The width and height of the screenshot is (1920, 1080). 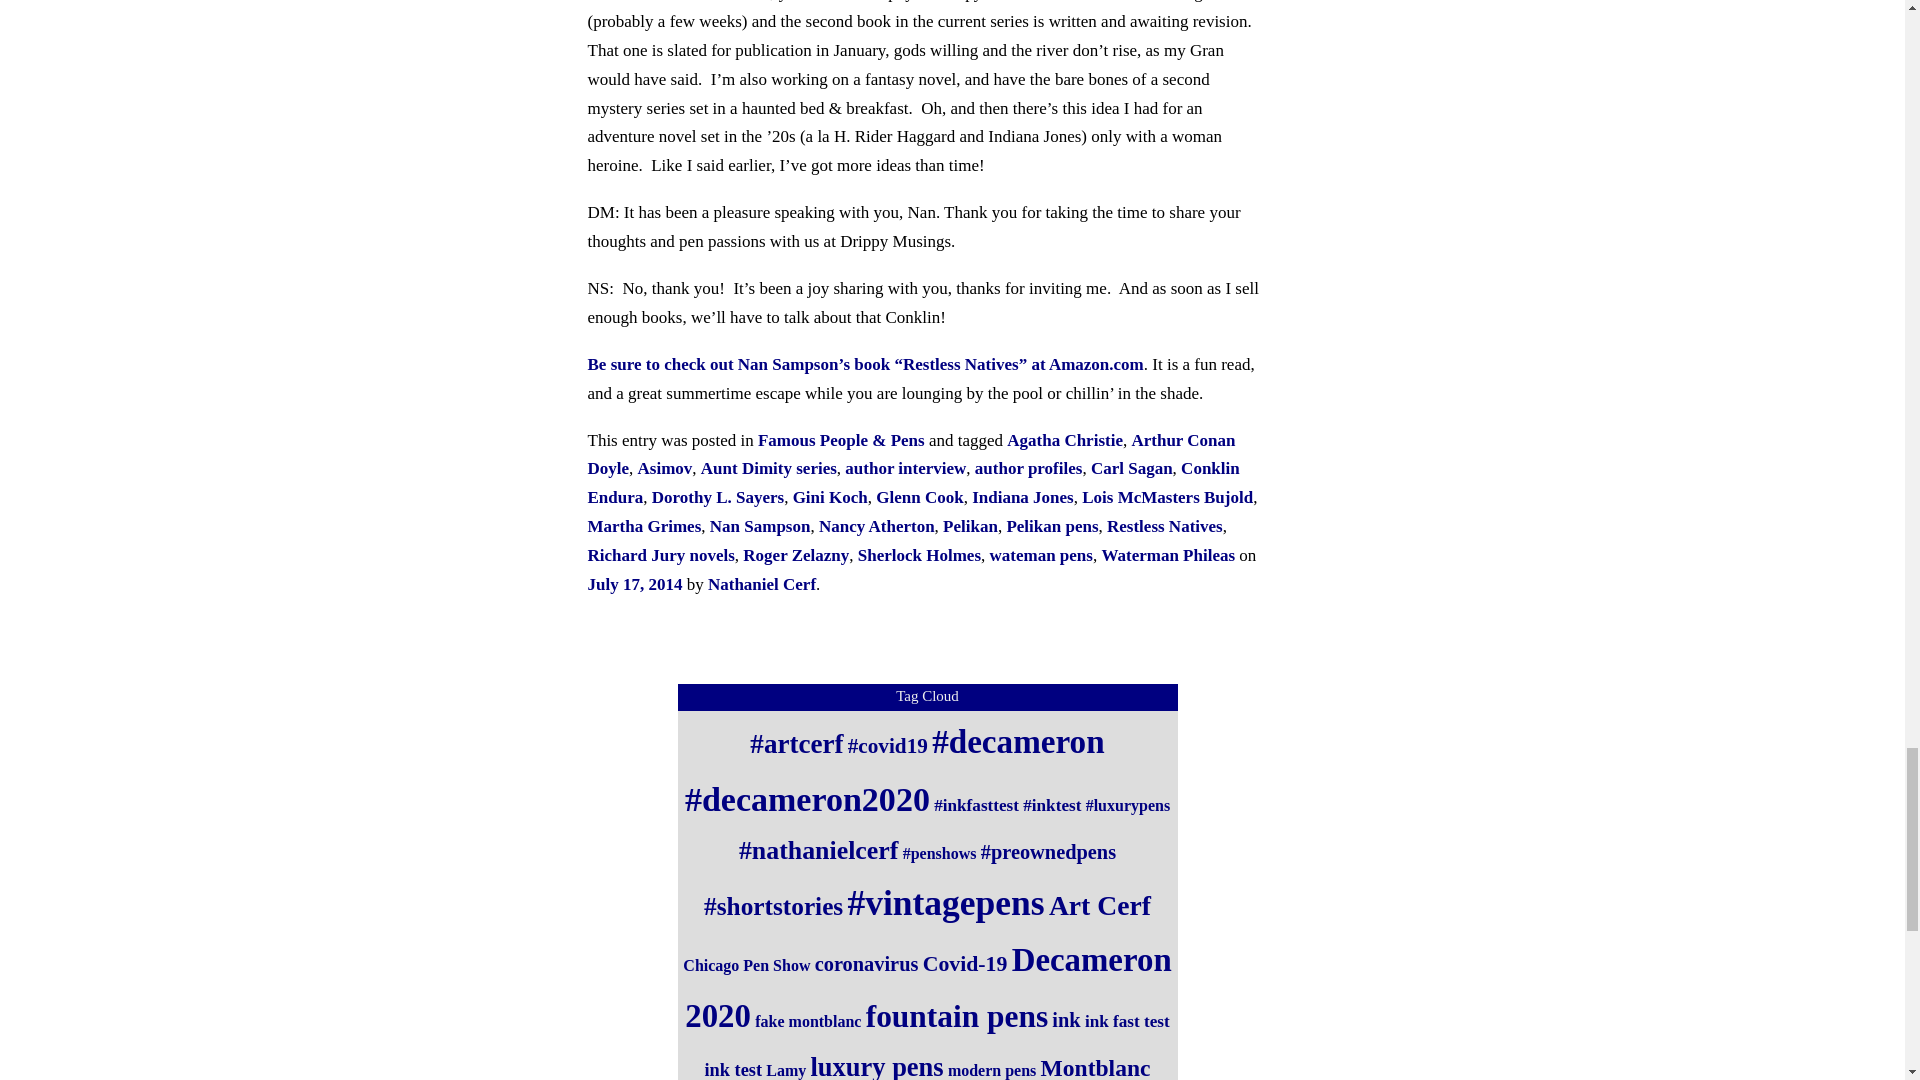 What do you see at coordinates (762, 584) in the screenshot?
I see `View all posts by Nathaniel Cerf` at bounding box center [762, 584].